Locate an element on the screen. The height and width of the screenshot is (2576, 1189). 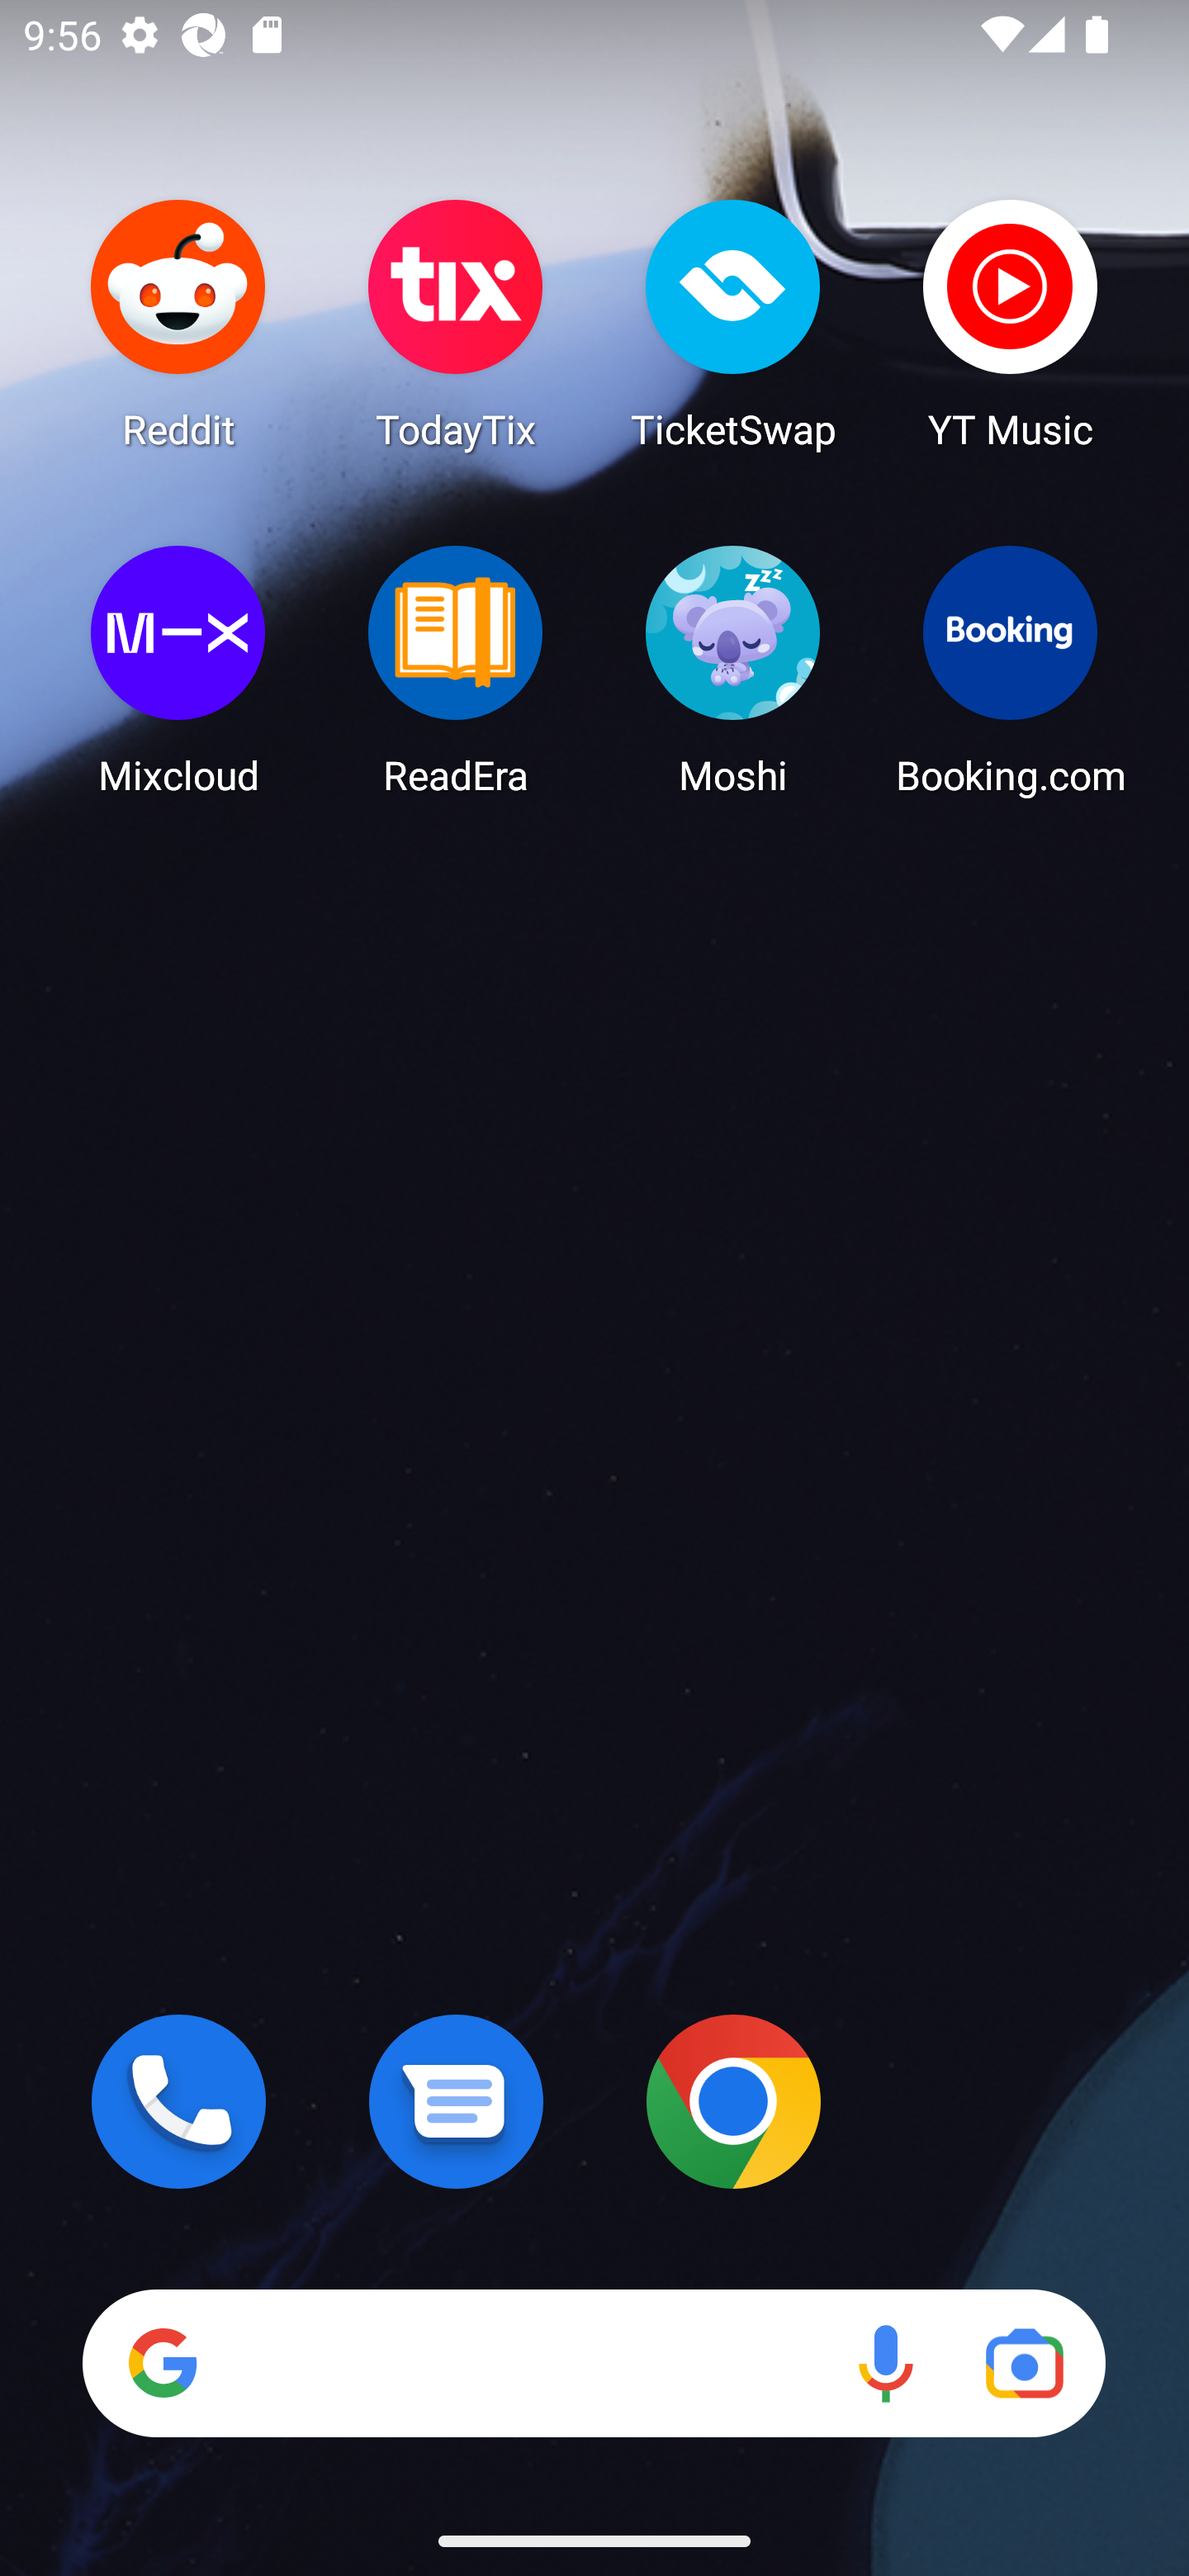
Chrome is located at coordinates (733, 2101).